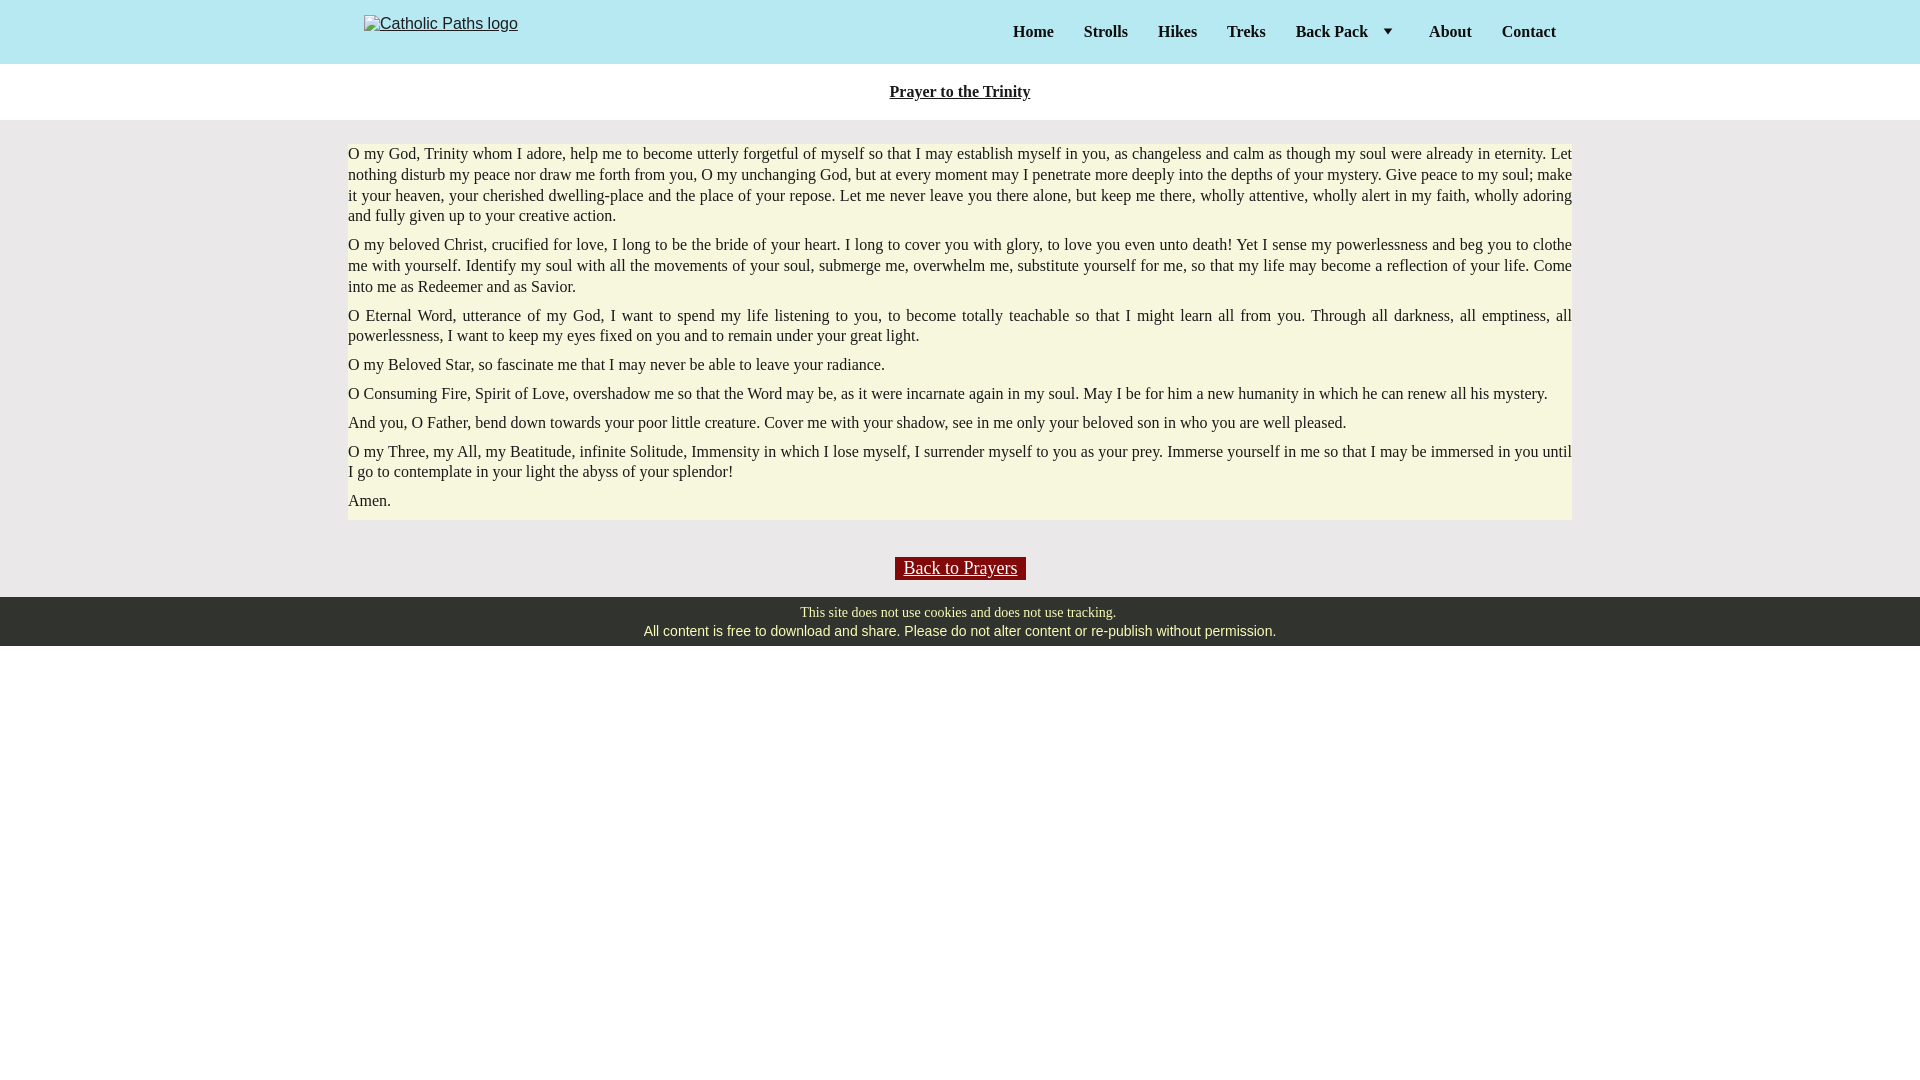  What do you see at coordinates (1106, 32) in the screenshot?
I see `Strolls` at bounding box center [1106, 32].